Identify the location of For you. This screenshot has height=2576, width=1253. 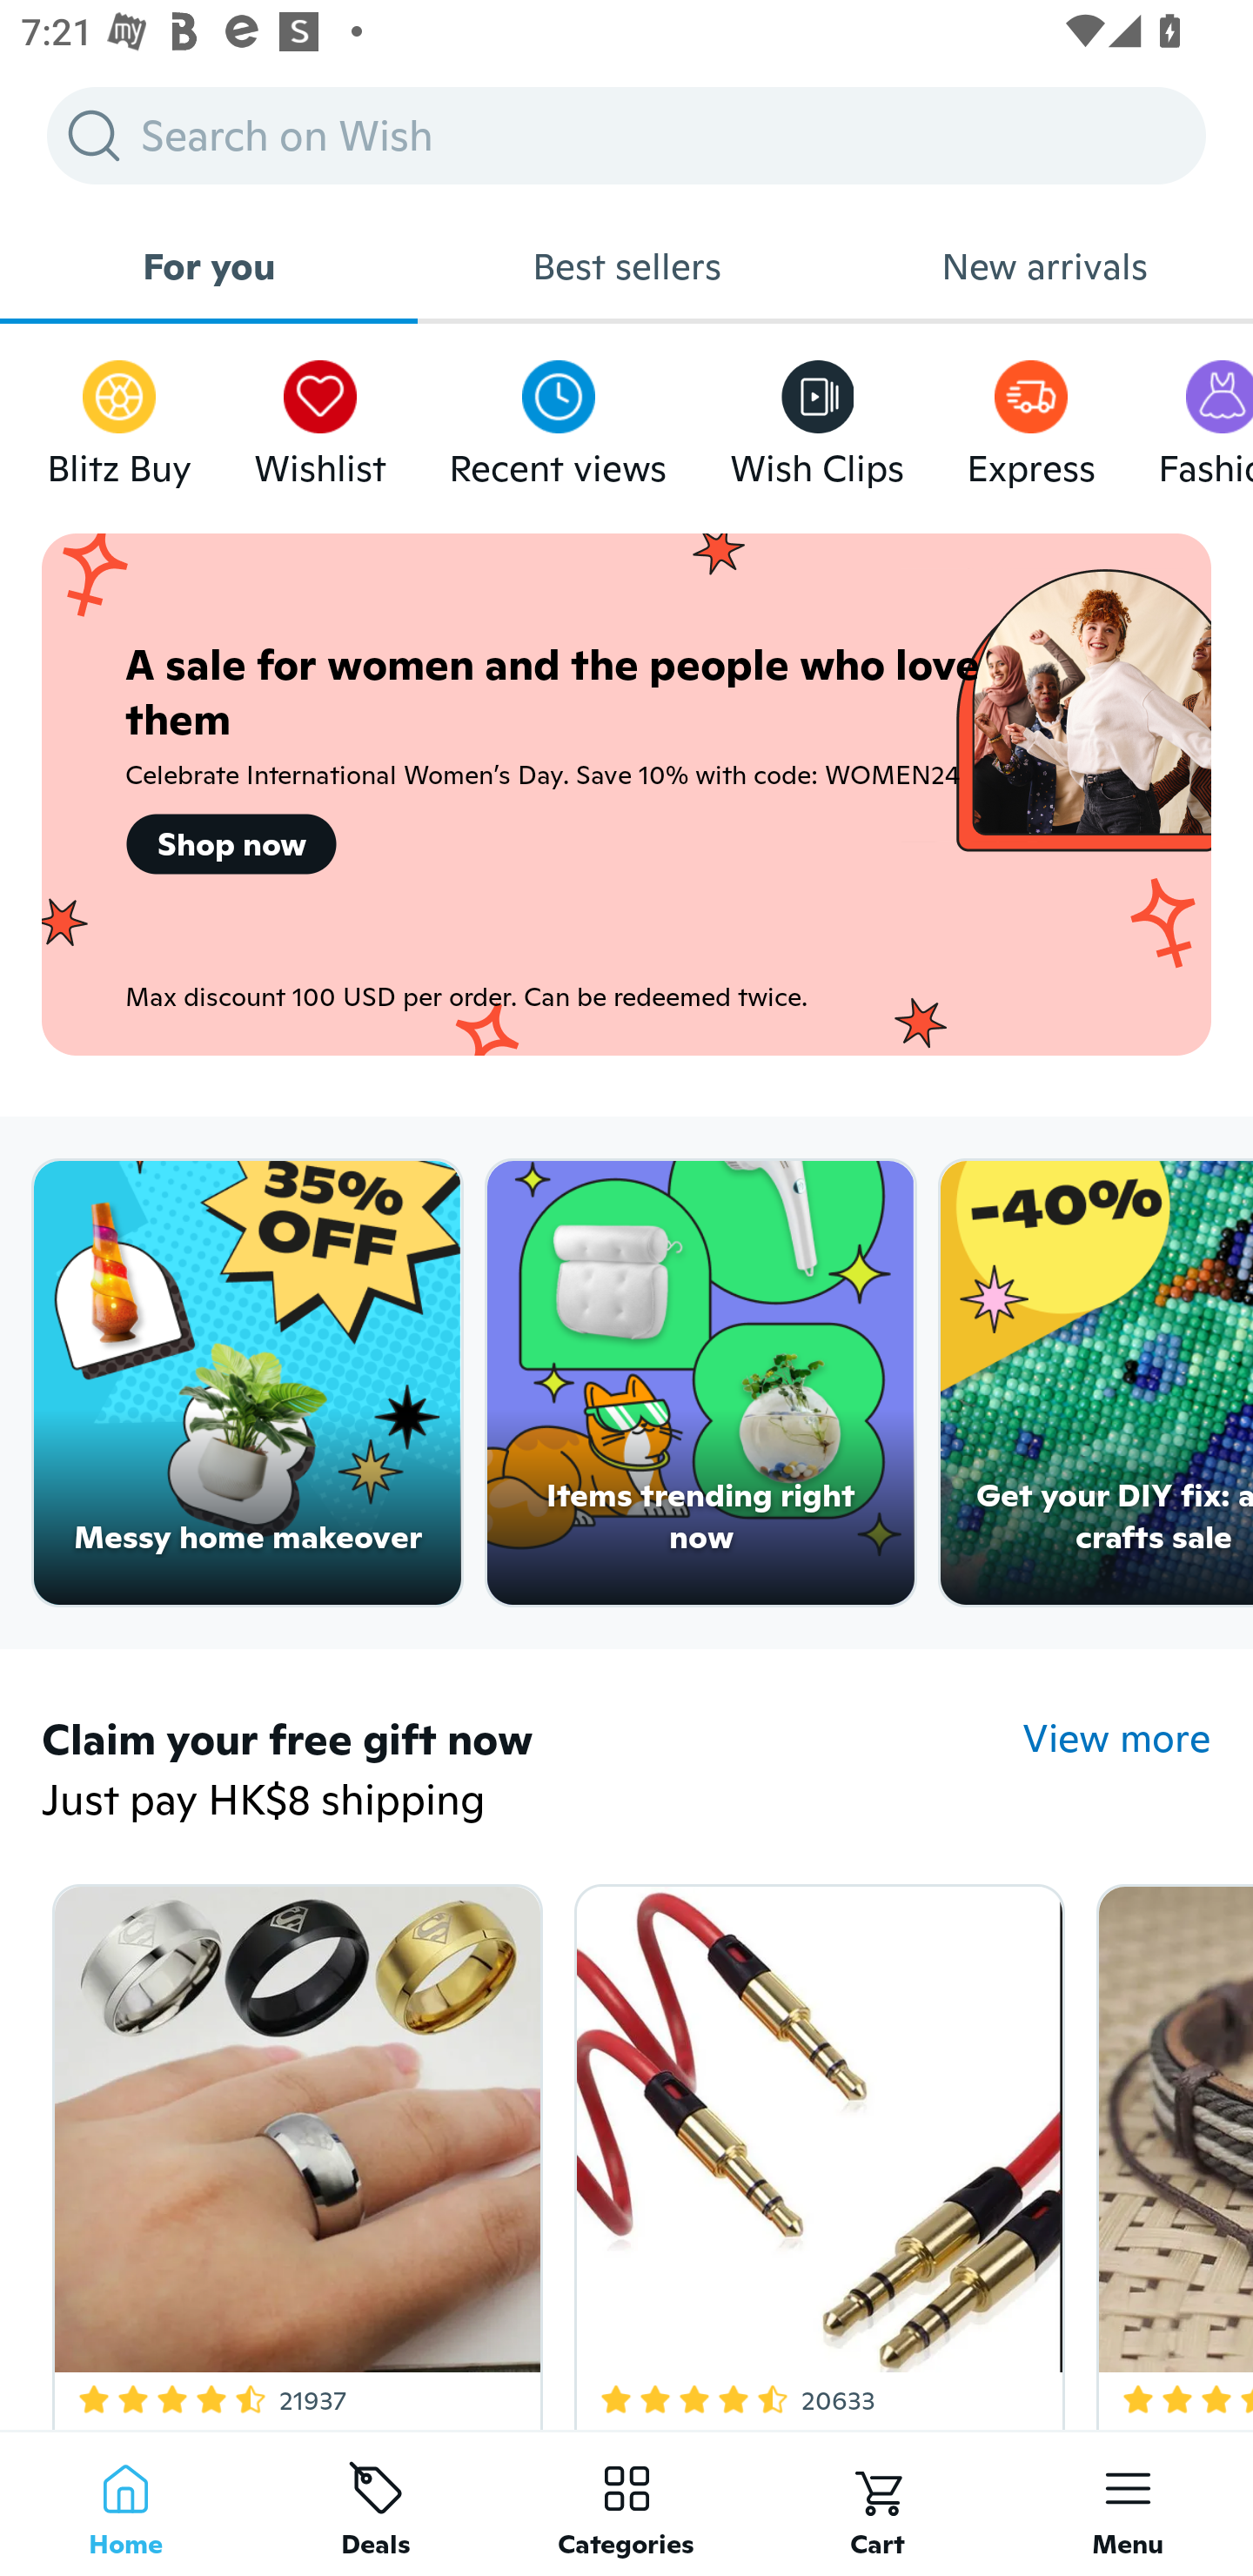
(209, 266).